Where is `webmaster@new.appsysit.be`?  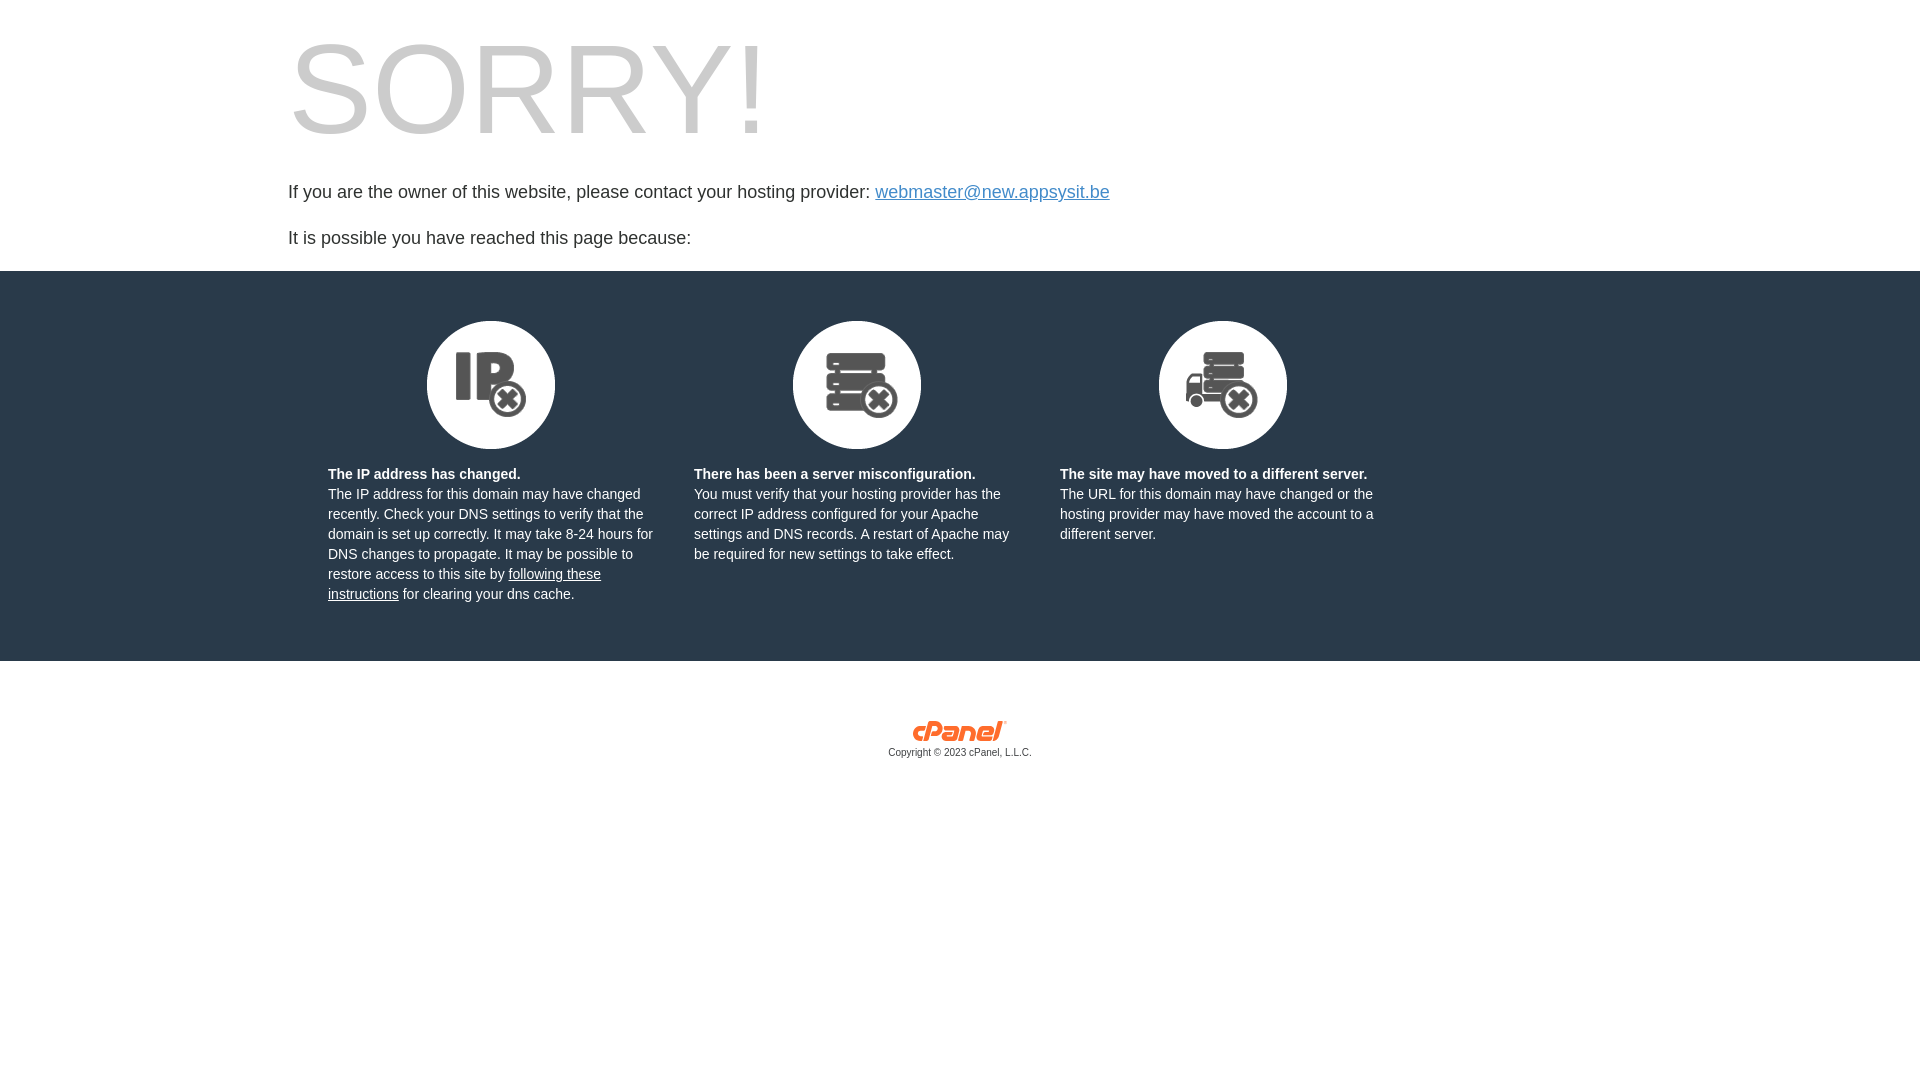 webmaster@new.appsysit.be is located at coordinates (992, 192).